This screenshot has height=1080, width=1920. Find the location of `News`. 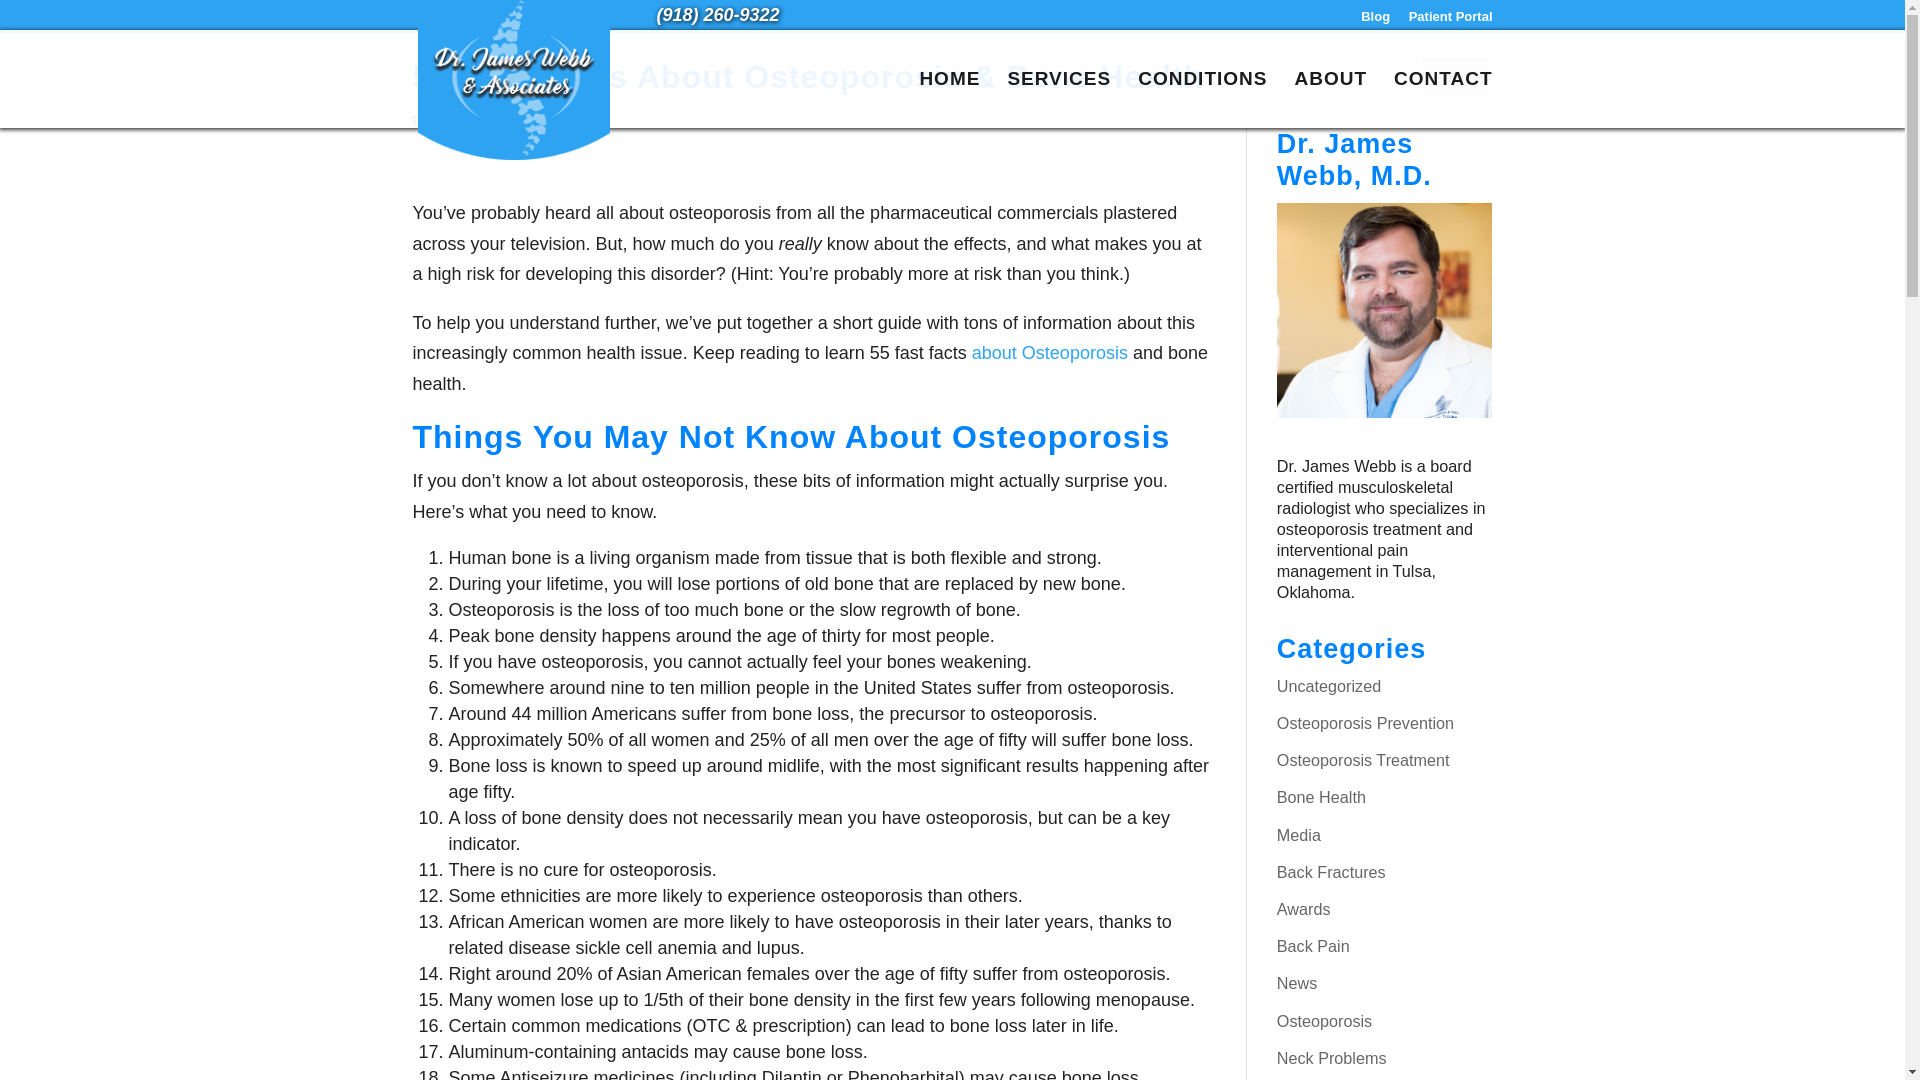

News is located at coordinates (1296, 983).